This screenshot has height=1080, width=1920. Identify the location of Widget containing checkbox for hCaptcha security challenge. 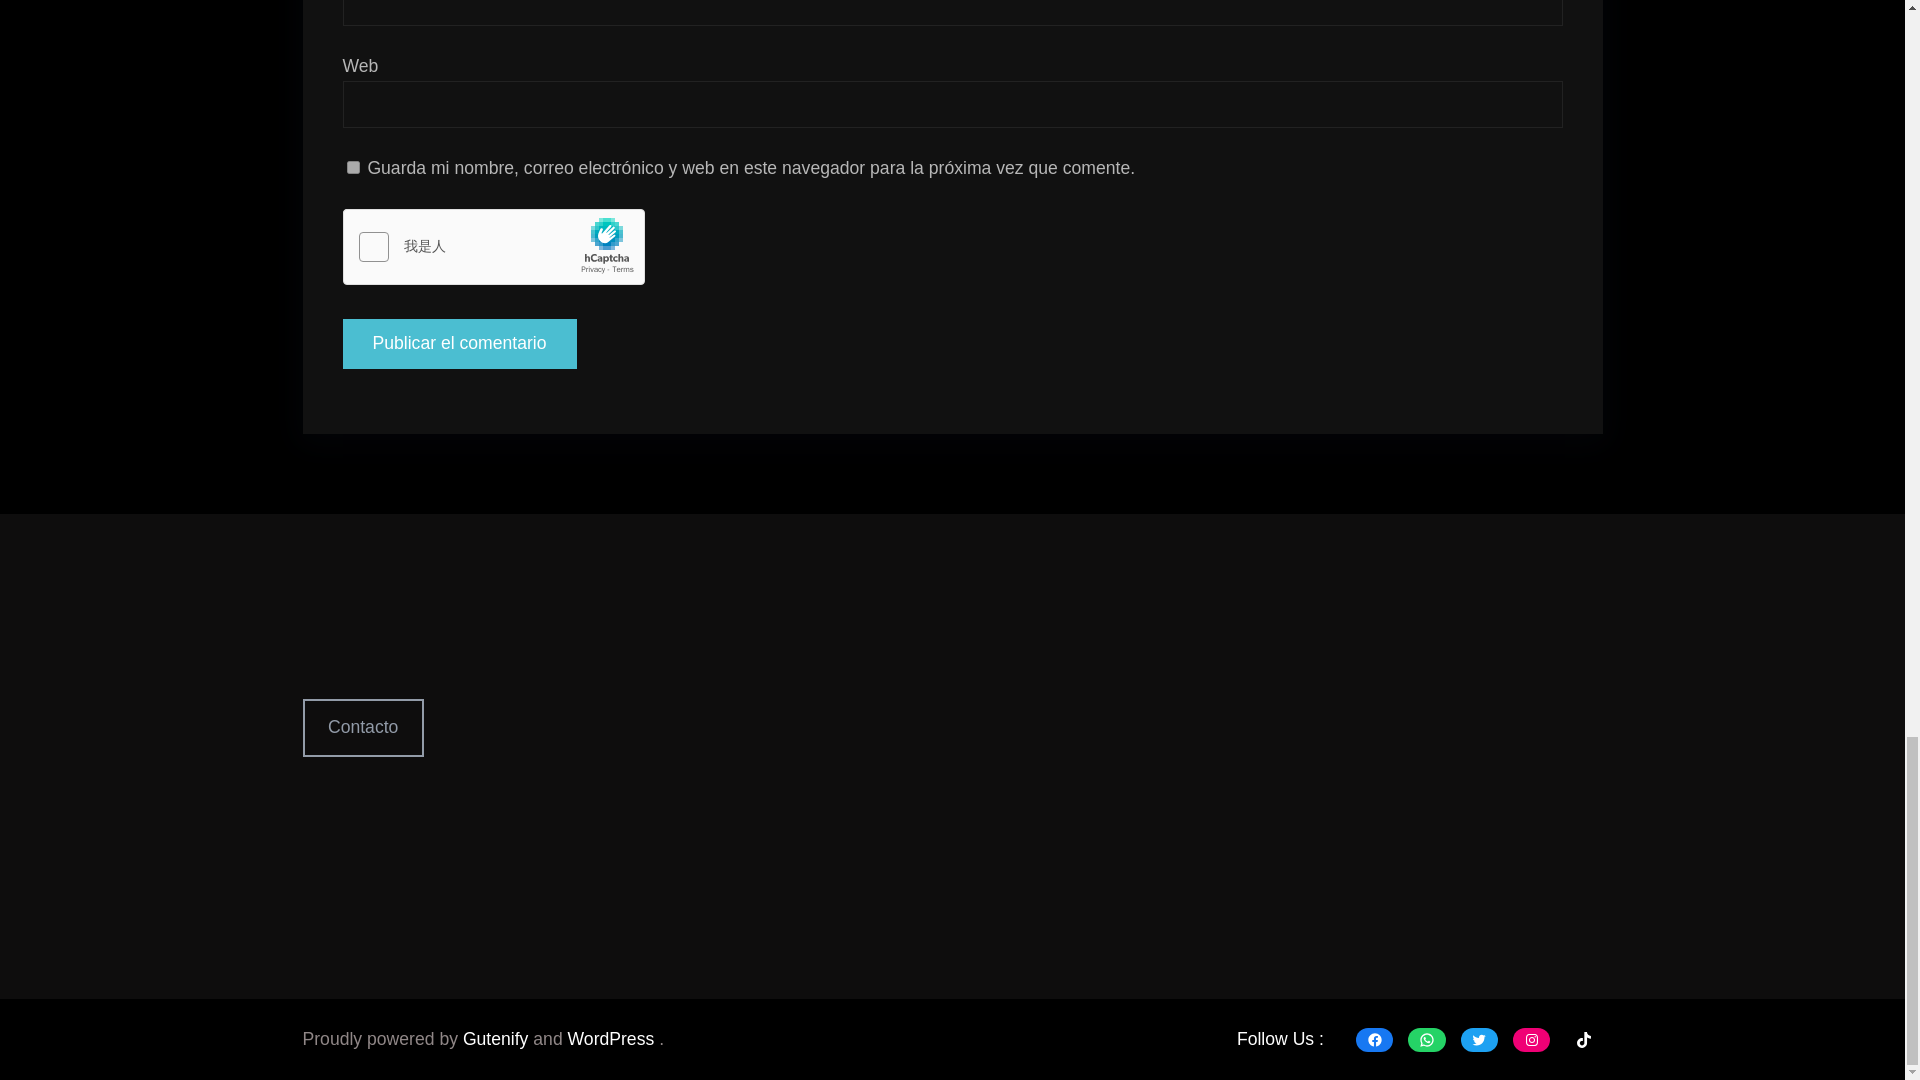
(493, 272).